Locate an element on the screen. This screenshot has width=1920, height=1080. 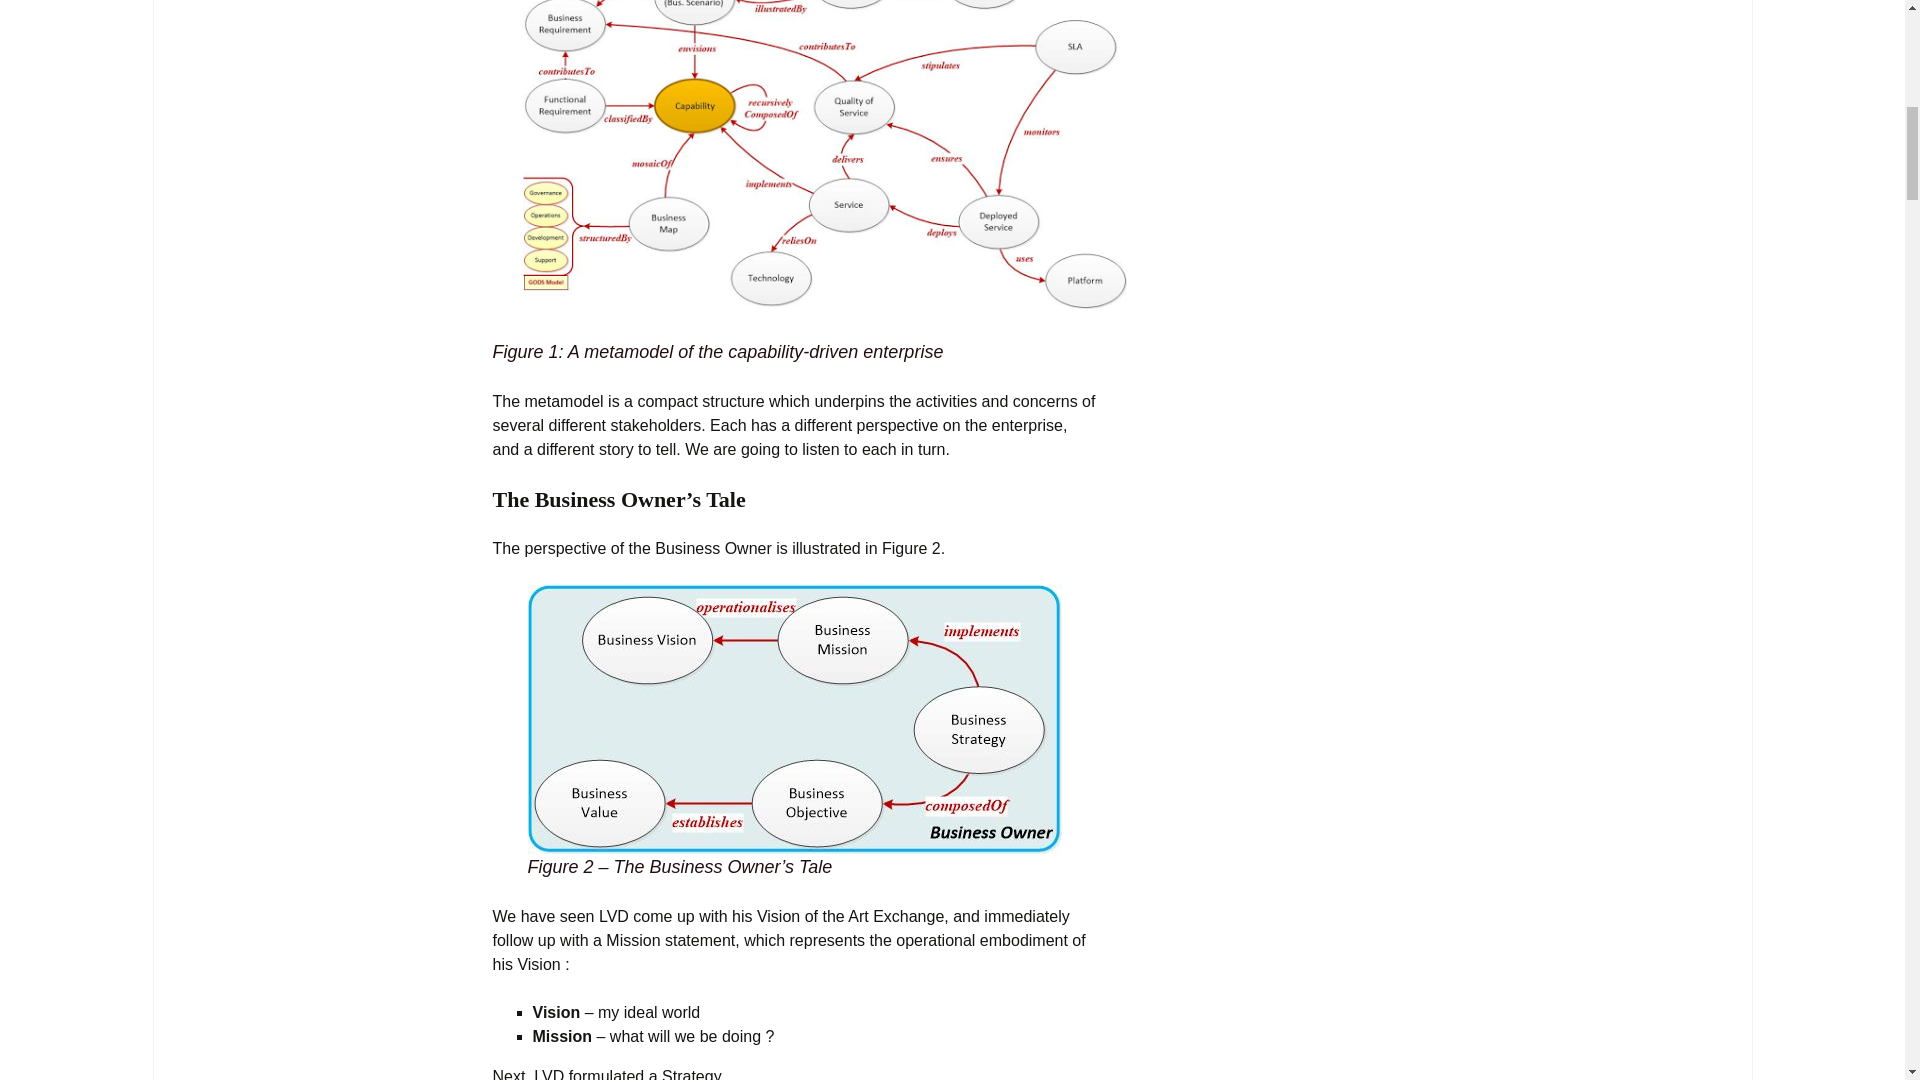
A metamodel of the capability-driven enterprise is located at coordinates (824, 154).